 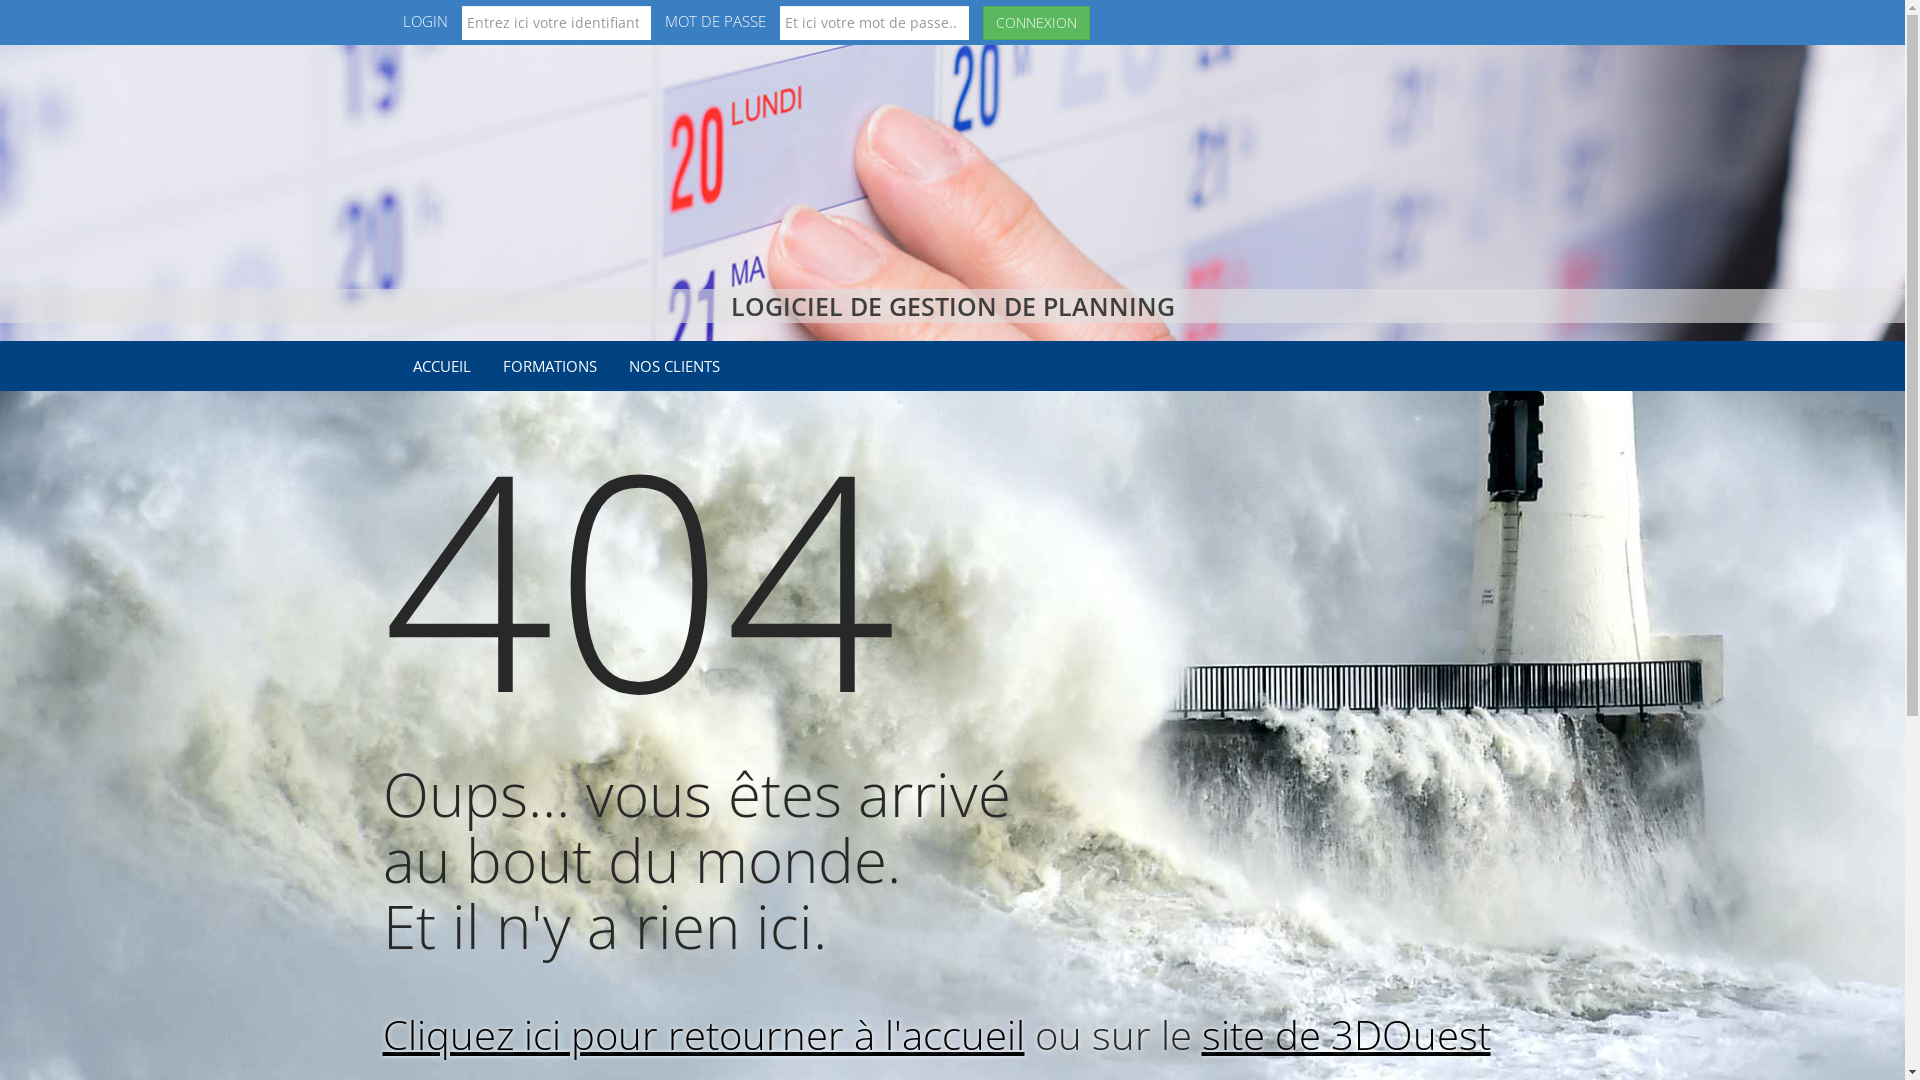 What do you see at coordinates (1346, 1034) in the screenshot?
I see `site de 3DOuest` at bounding box center [1346, 1034].